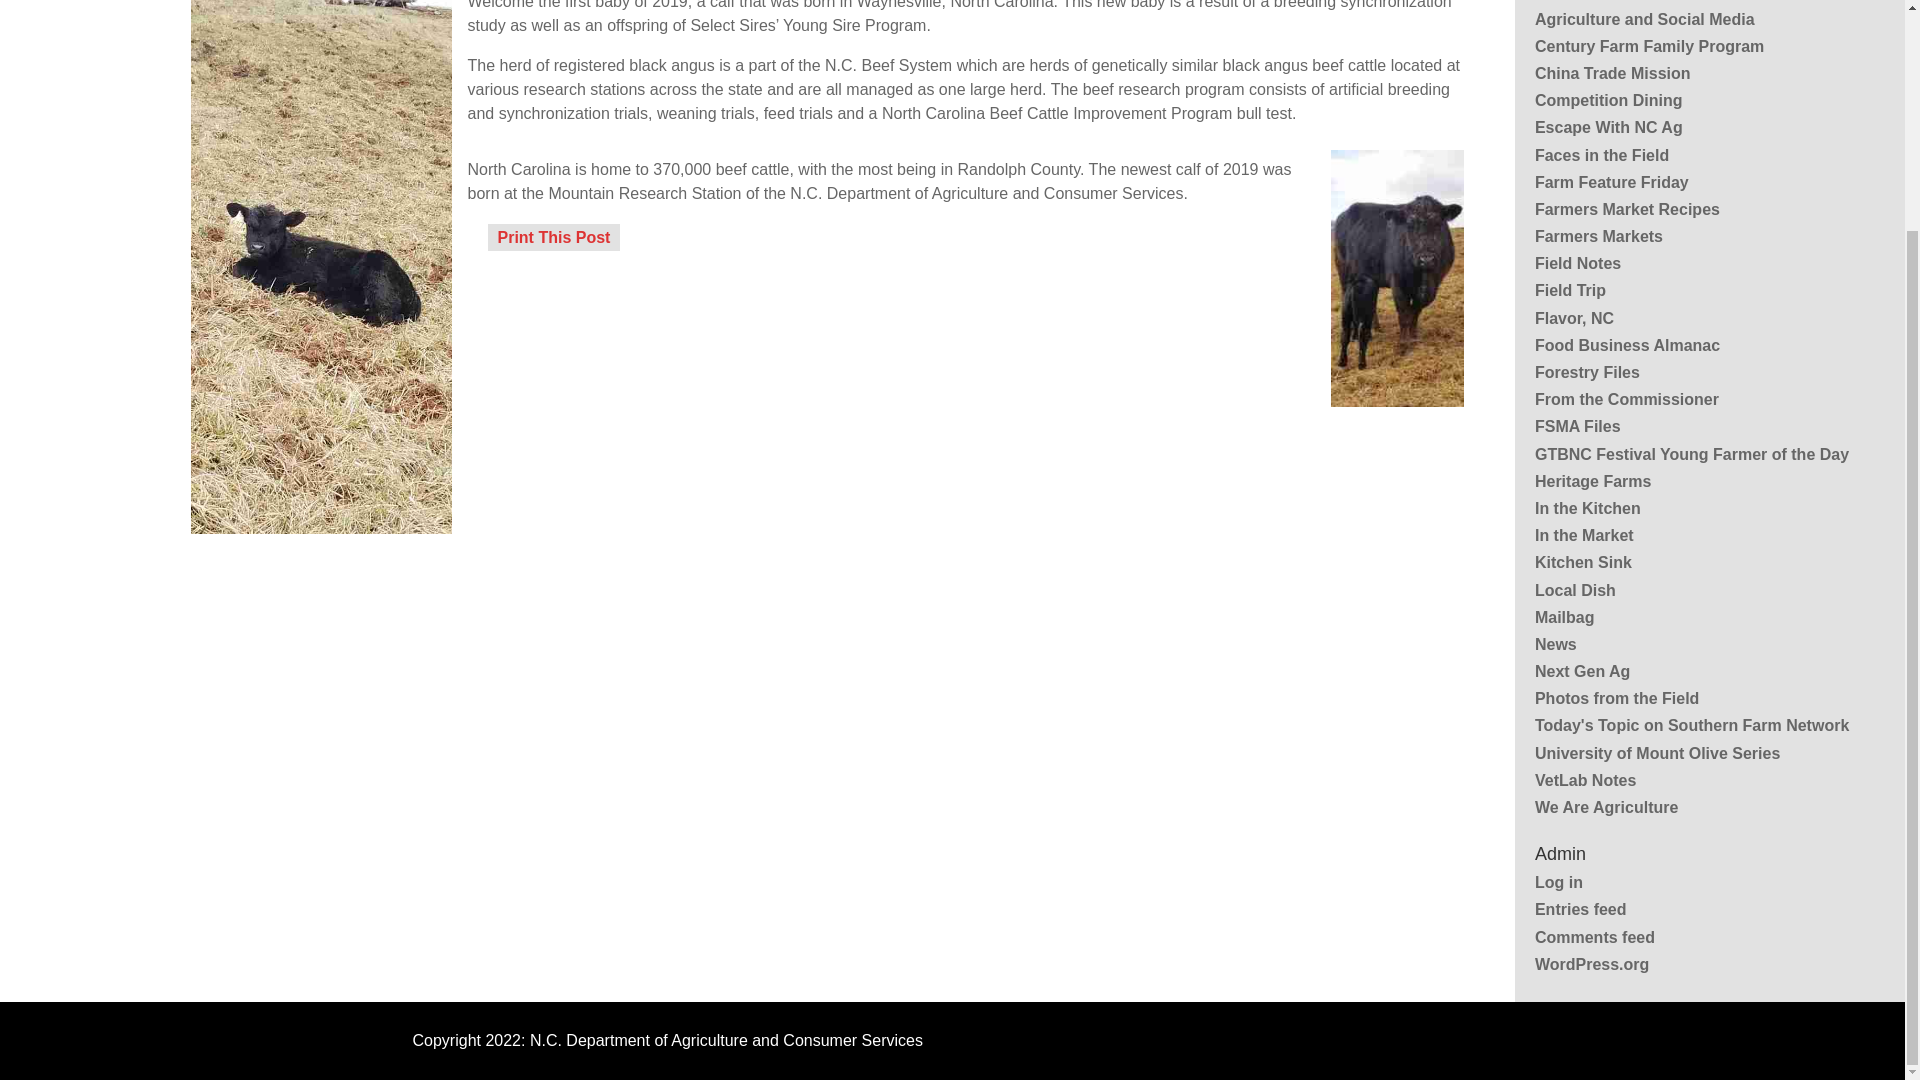  Describe the element at coordinates (1627, 345) in the screenshot. I see `Food Business Almanac` at that location.